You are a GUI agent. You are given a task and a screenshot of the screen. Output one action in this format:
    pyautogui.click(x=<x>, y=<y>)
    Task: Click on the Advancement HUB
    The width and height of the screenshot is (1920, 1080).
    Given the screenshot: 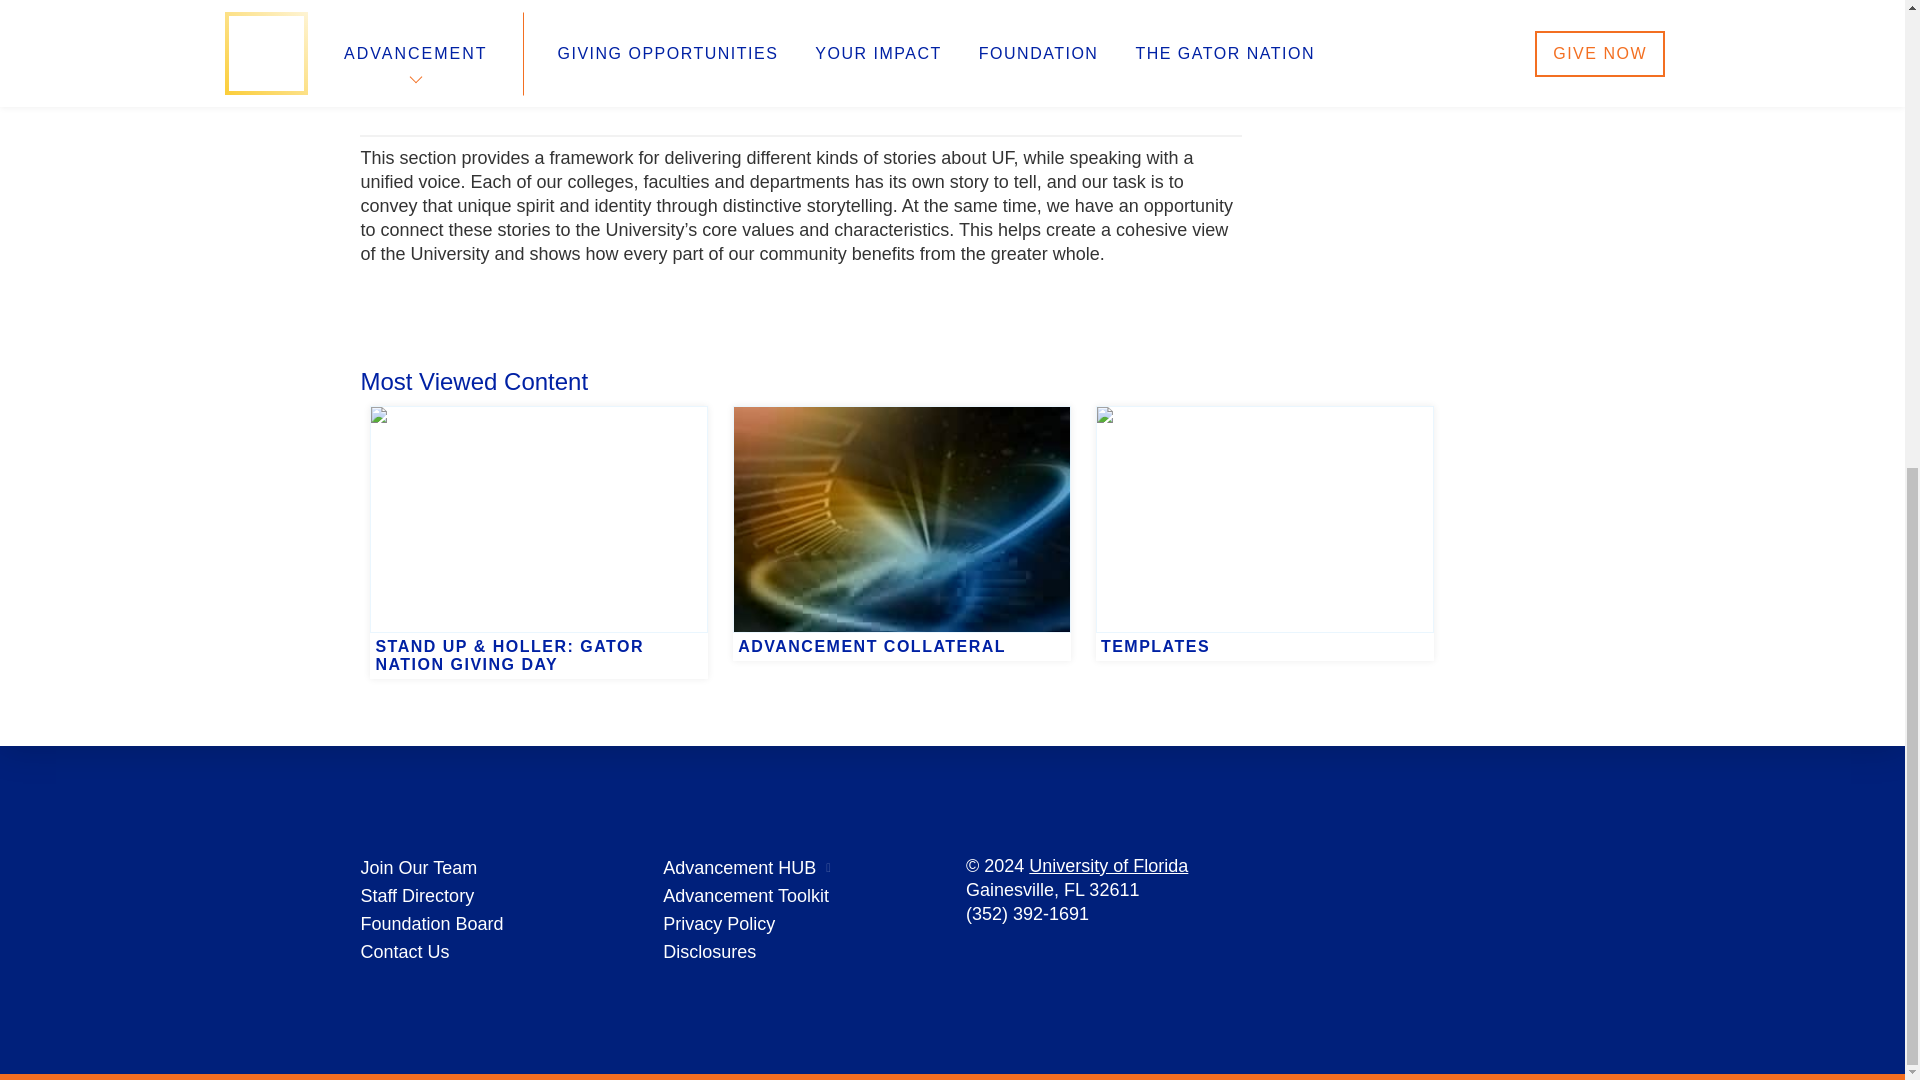 What is the action you would take?
    pyautogui.click(x=739, y=868)
    